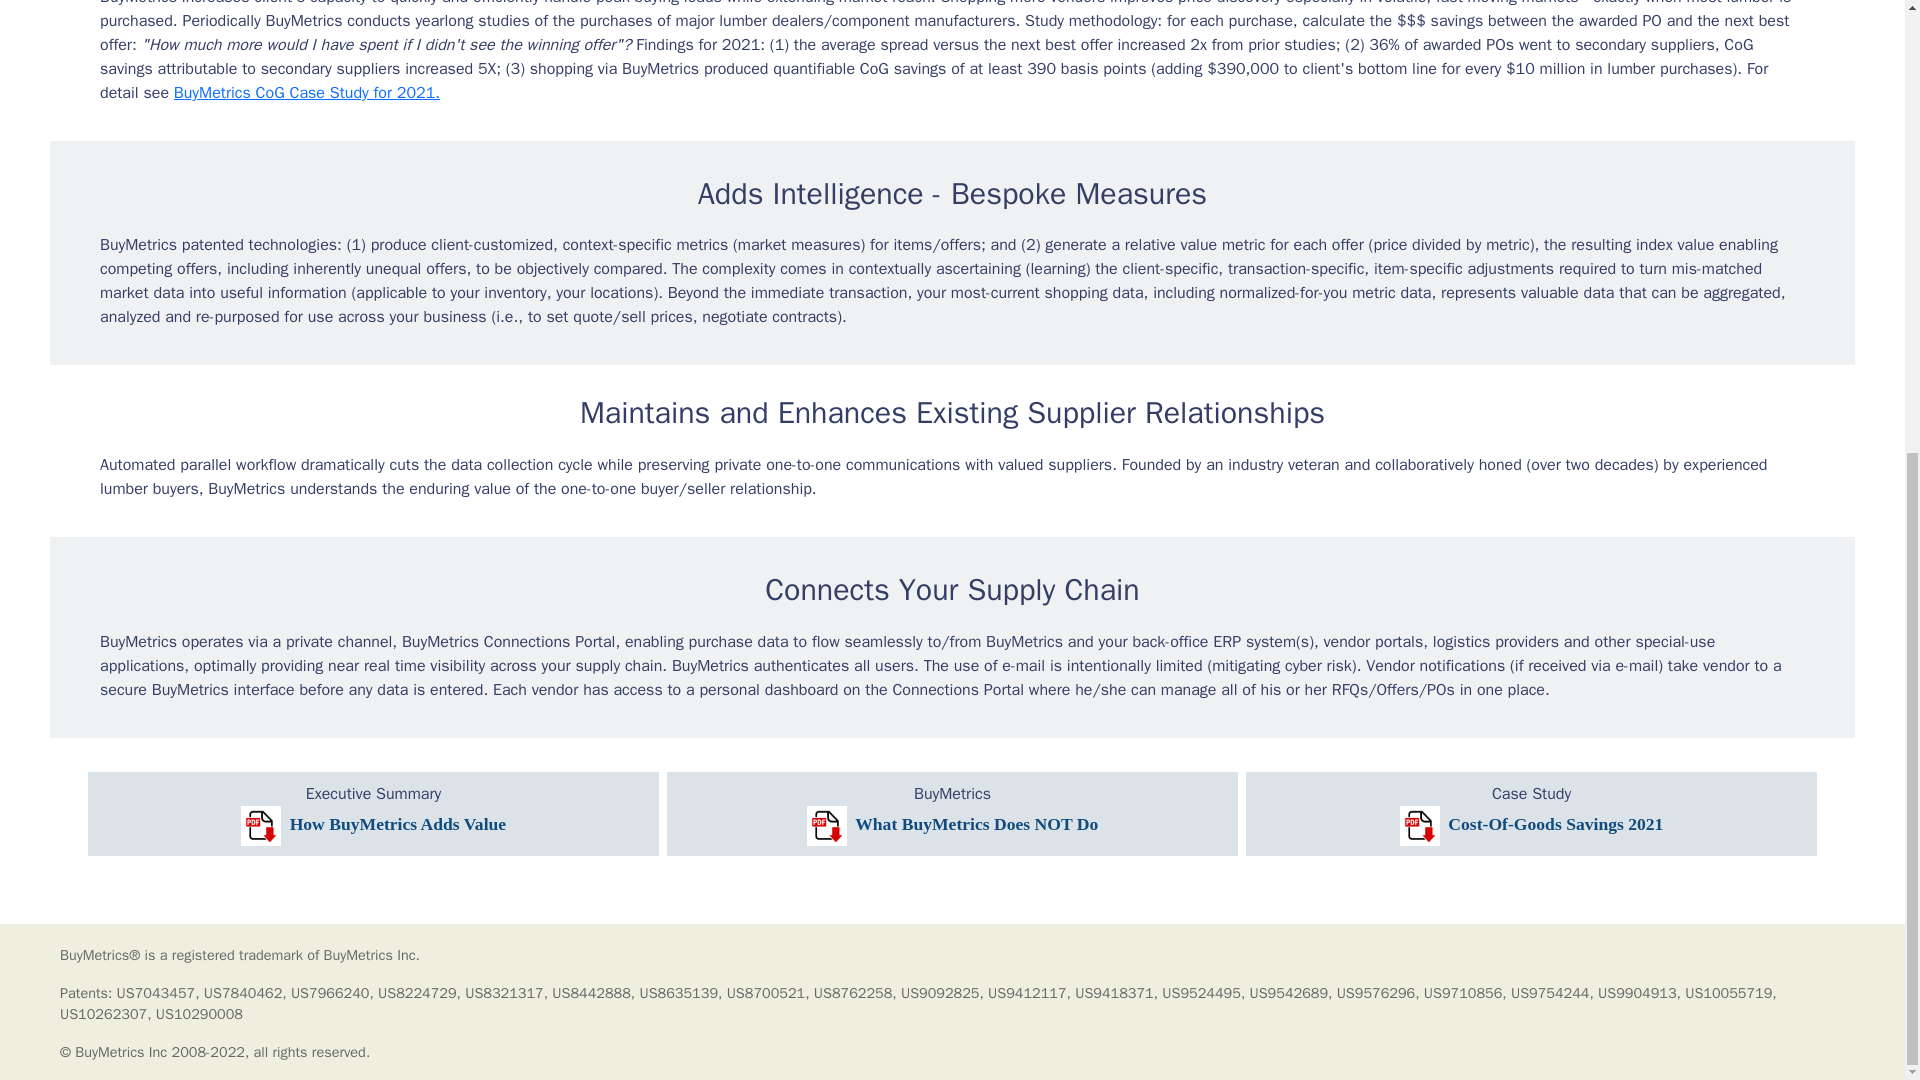  Describe the element at coordinates (306, 92) in the screenshot. I see `BuyMetrics CoG Case Study for 2021.` at that location.